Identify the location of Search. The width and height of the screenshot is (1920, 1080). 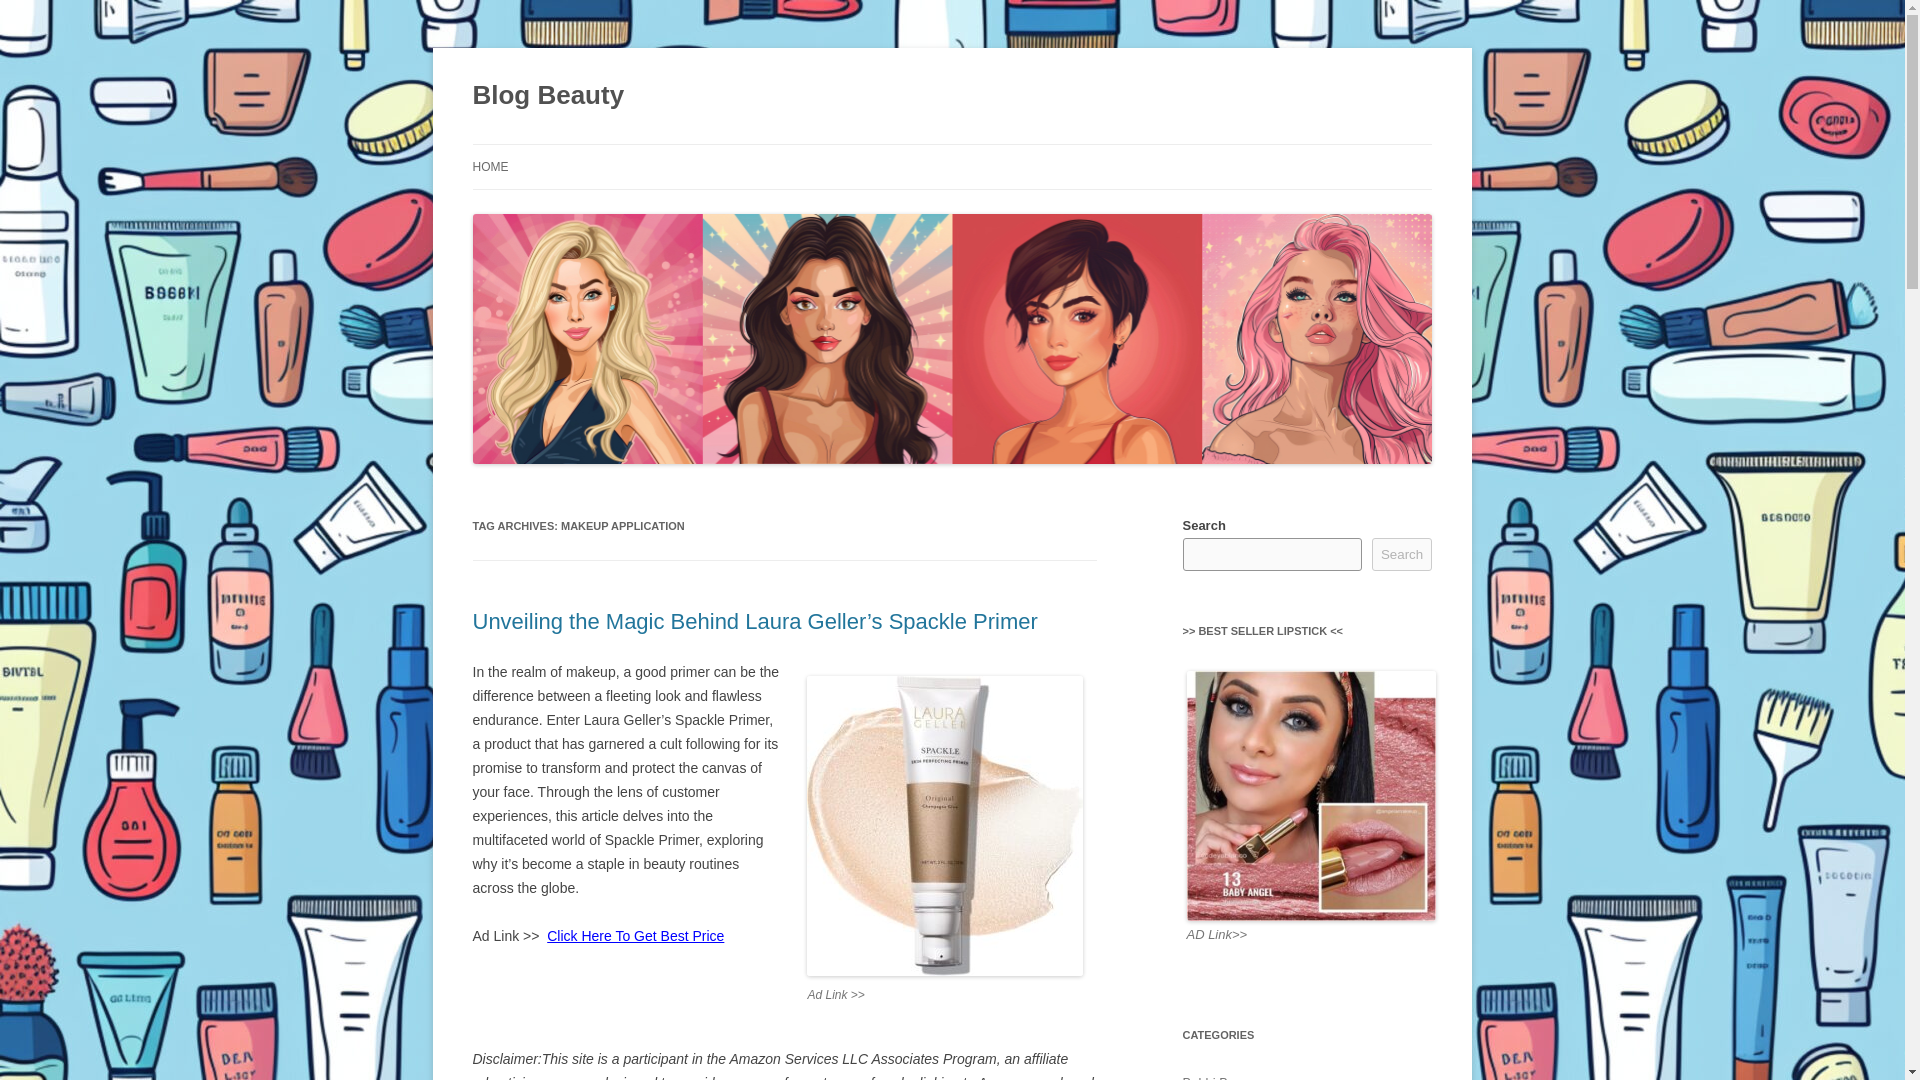
(1402, 554).